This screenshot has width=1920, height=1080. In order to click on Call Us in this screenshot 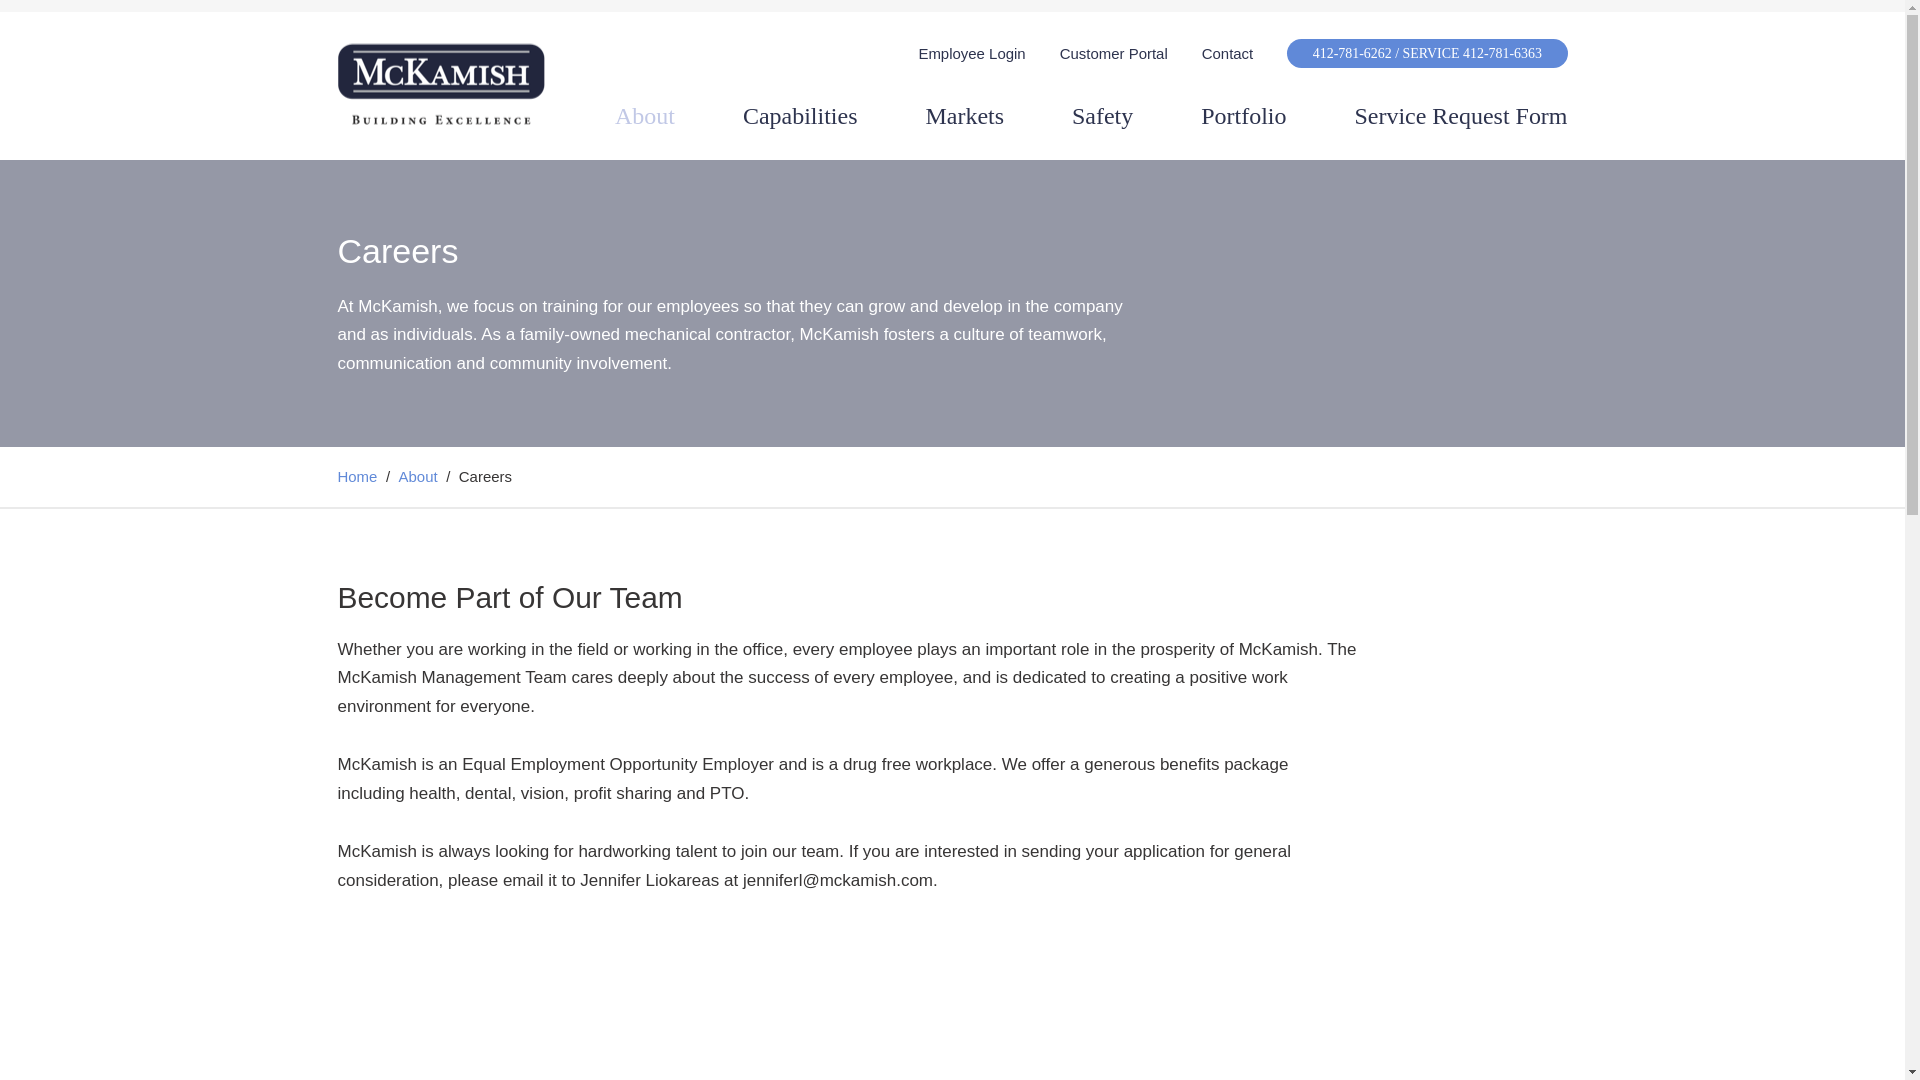, I will do `click(1426, 53)`.